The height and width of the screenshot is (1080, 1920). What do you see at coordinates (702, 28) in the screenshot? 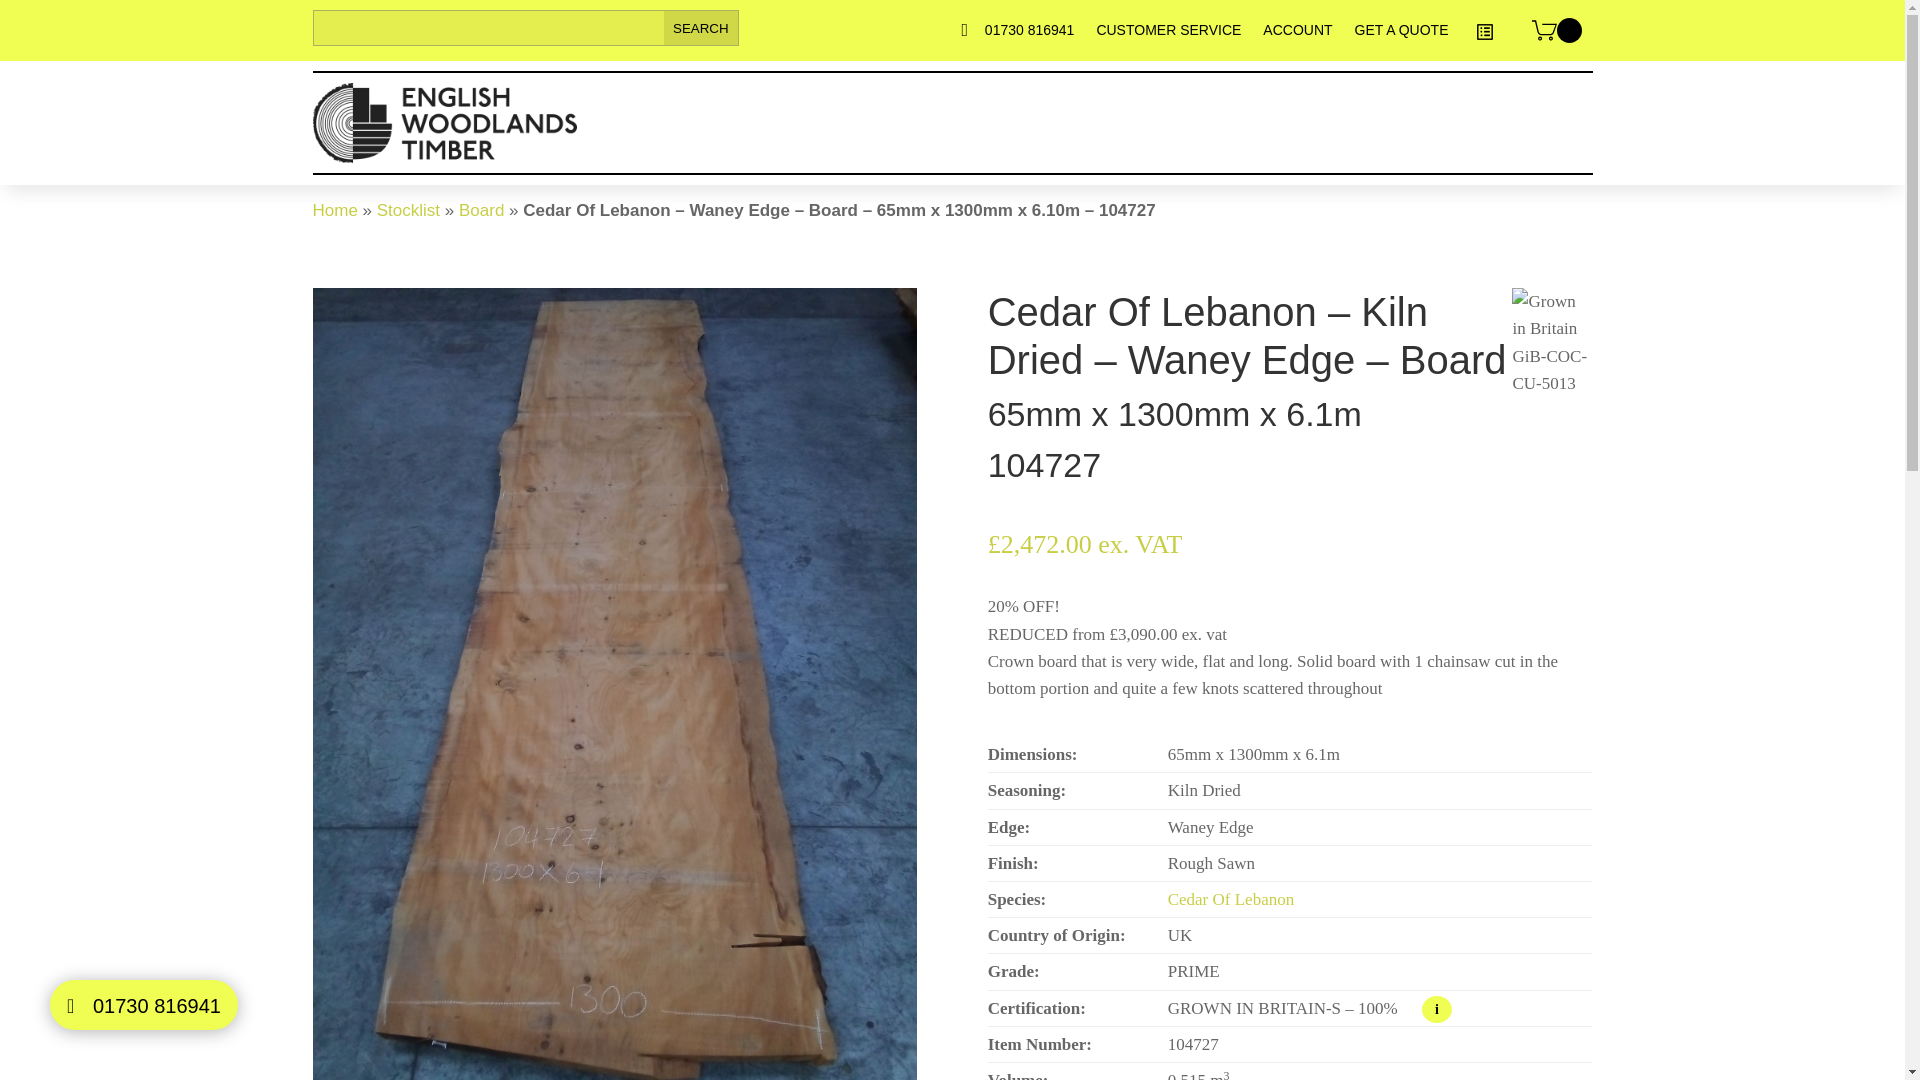
I see `Search` at bounding box center [702, 28].